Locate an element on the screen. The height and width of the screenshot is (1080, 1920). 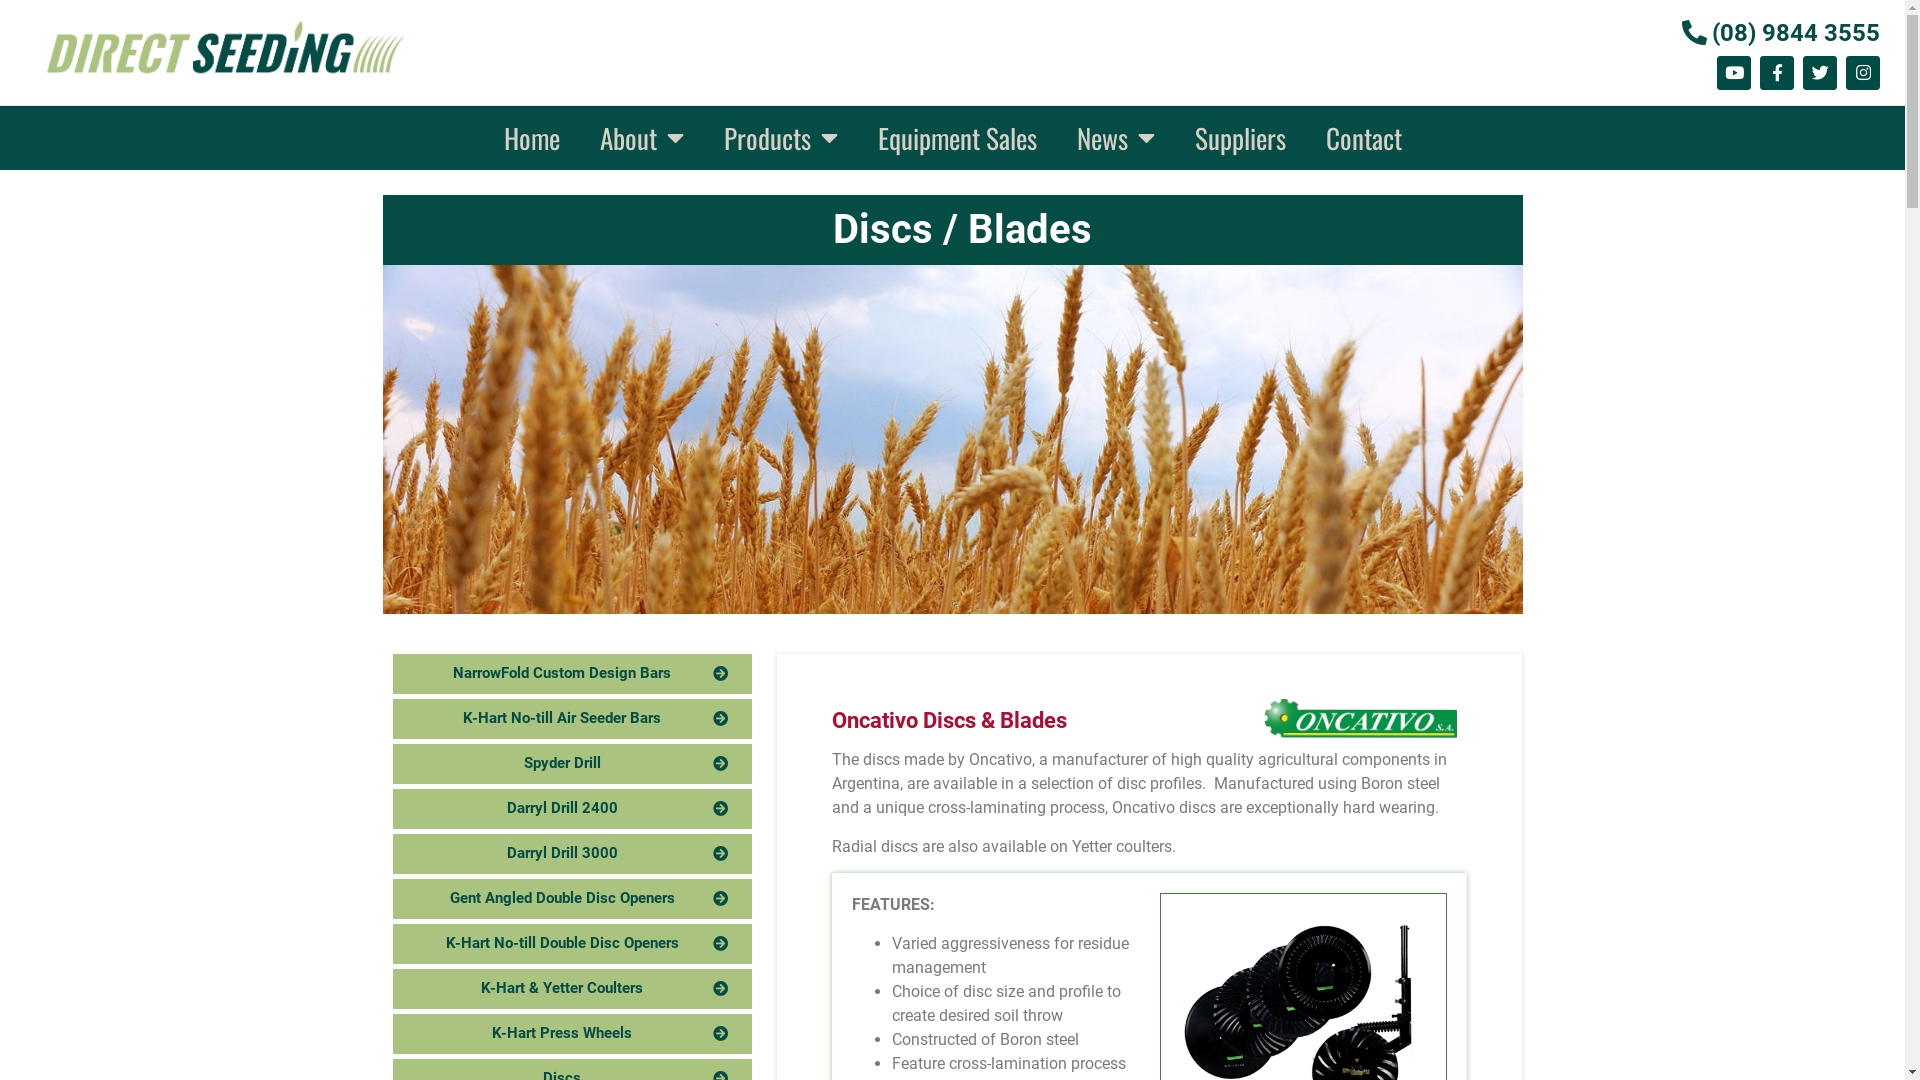
NarrowFold Custom Design Bars is located at coordinates (572, 674).